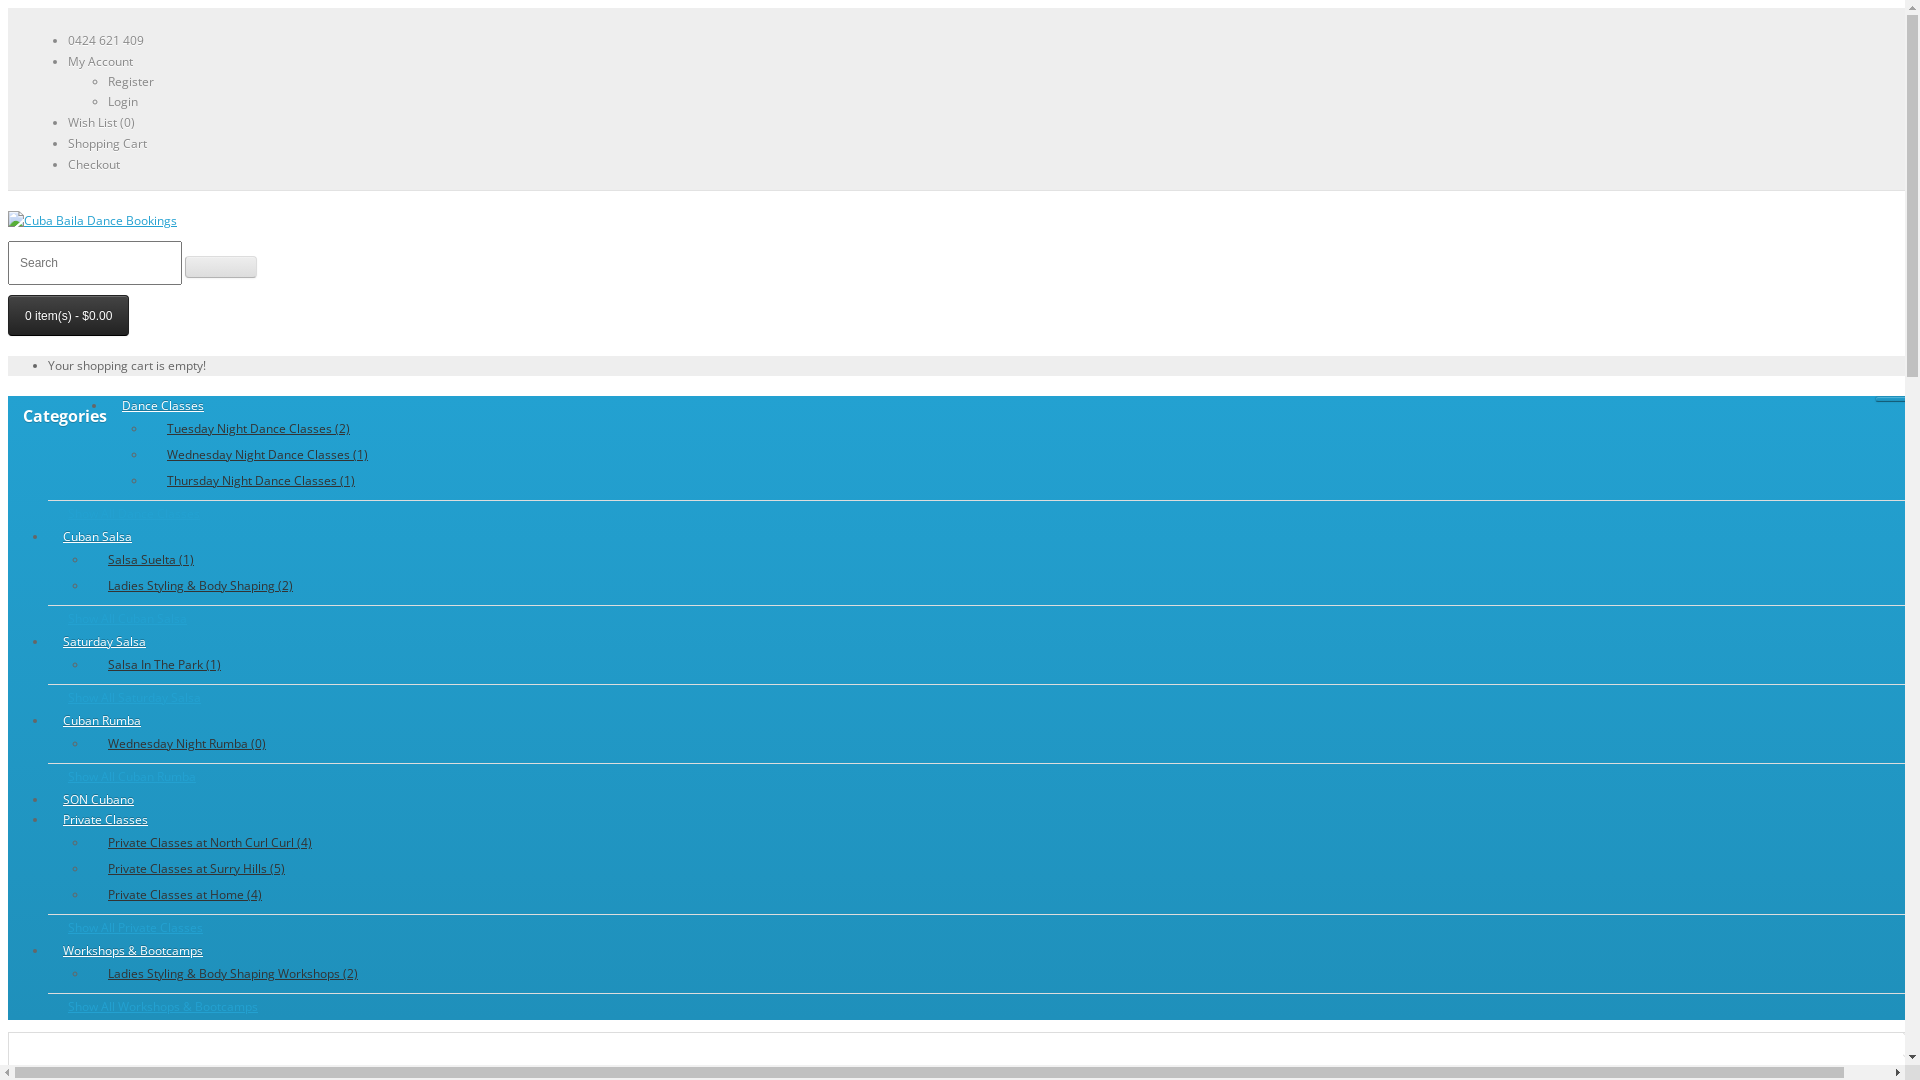 The height and width of the screenshot is (1080, 1920). Describe the element at coordinates (233, 974) in the screenshot. I see `Ladies Styling & Body Shaping Workshops (2)` at that location.